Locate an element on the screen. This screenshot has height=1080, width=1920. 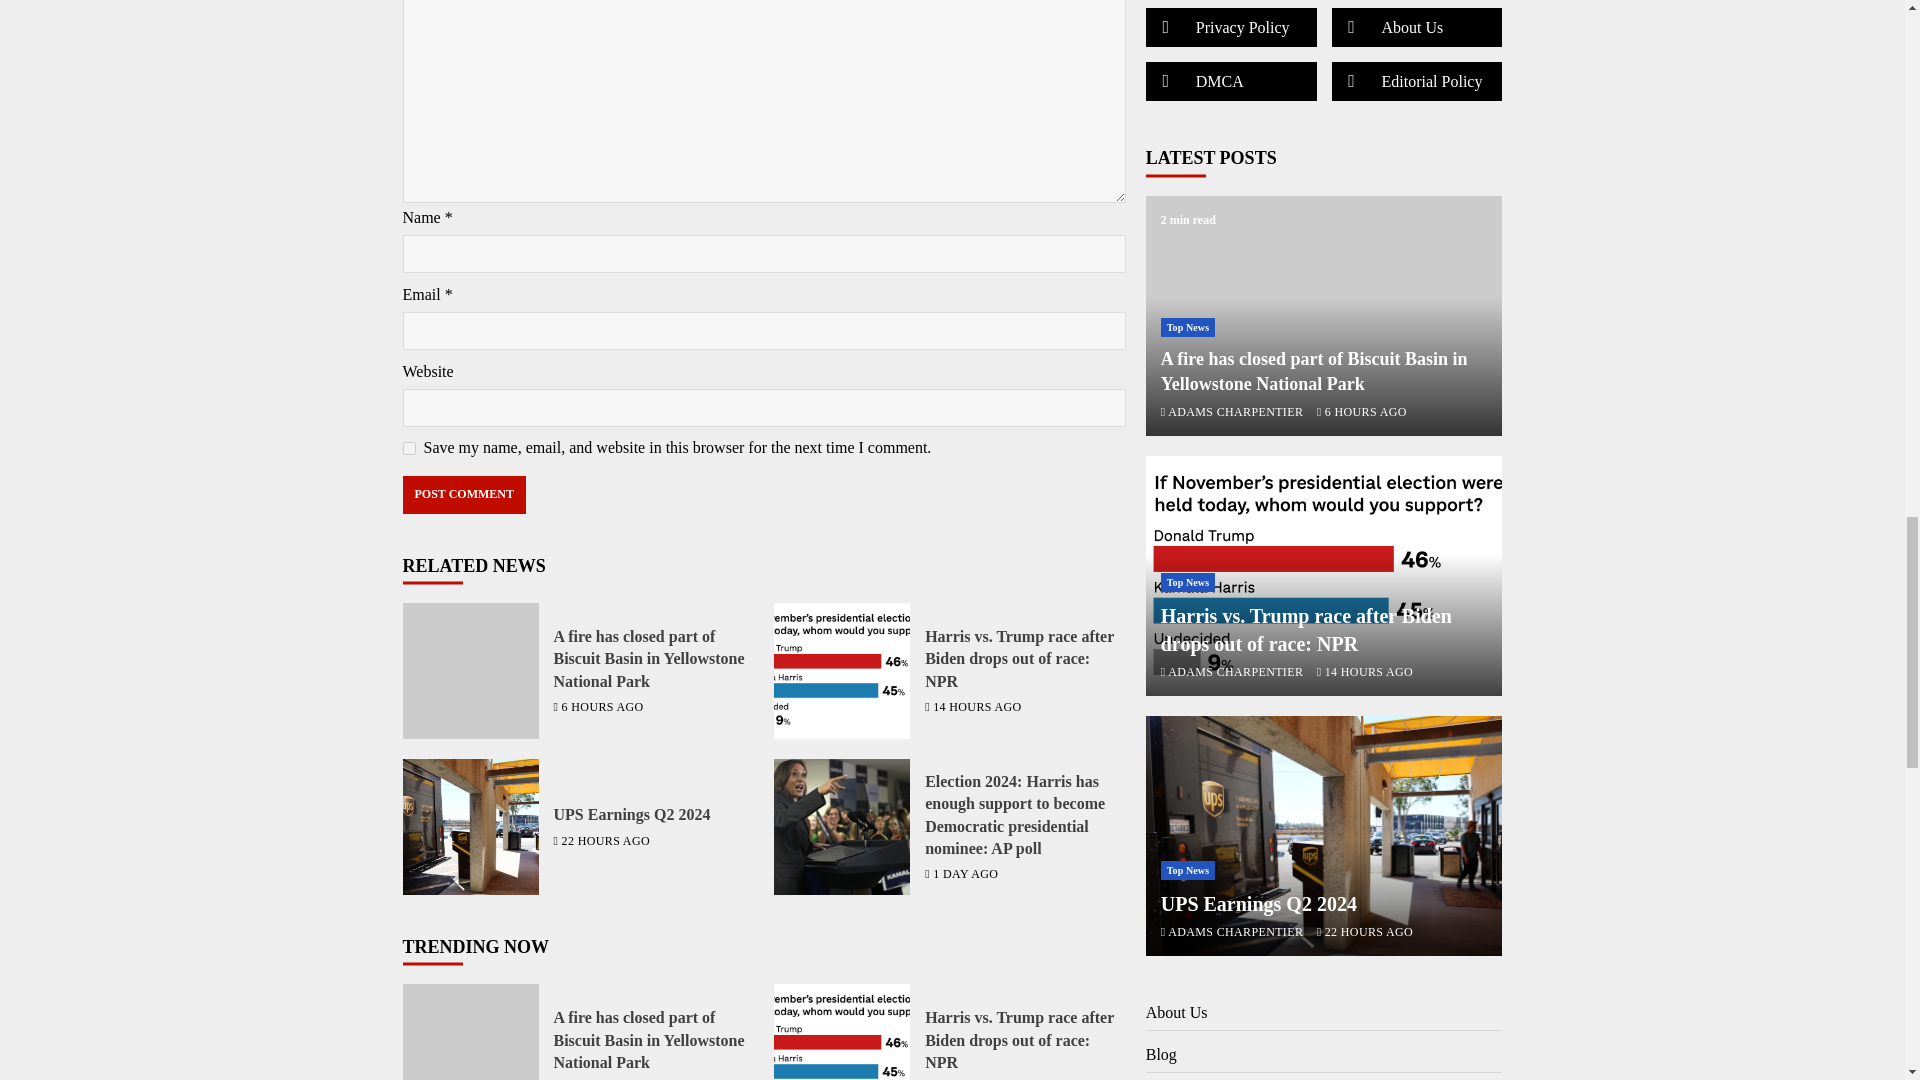
UPS Earnings Q2 2024 is located at coordinates (469, 827).